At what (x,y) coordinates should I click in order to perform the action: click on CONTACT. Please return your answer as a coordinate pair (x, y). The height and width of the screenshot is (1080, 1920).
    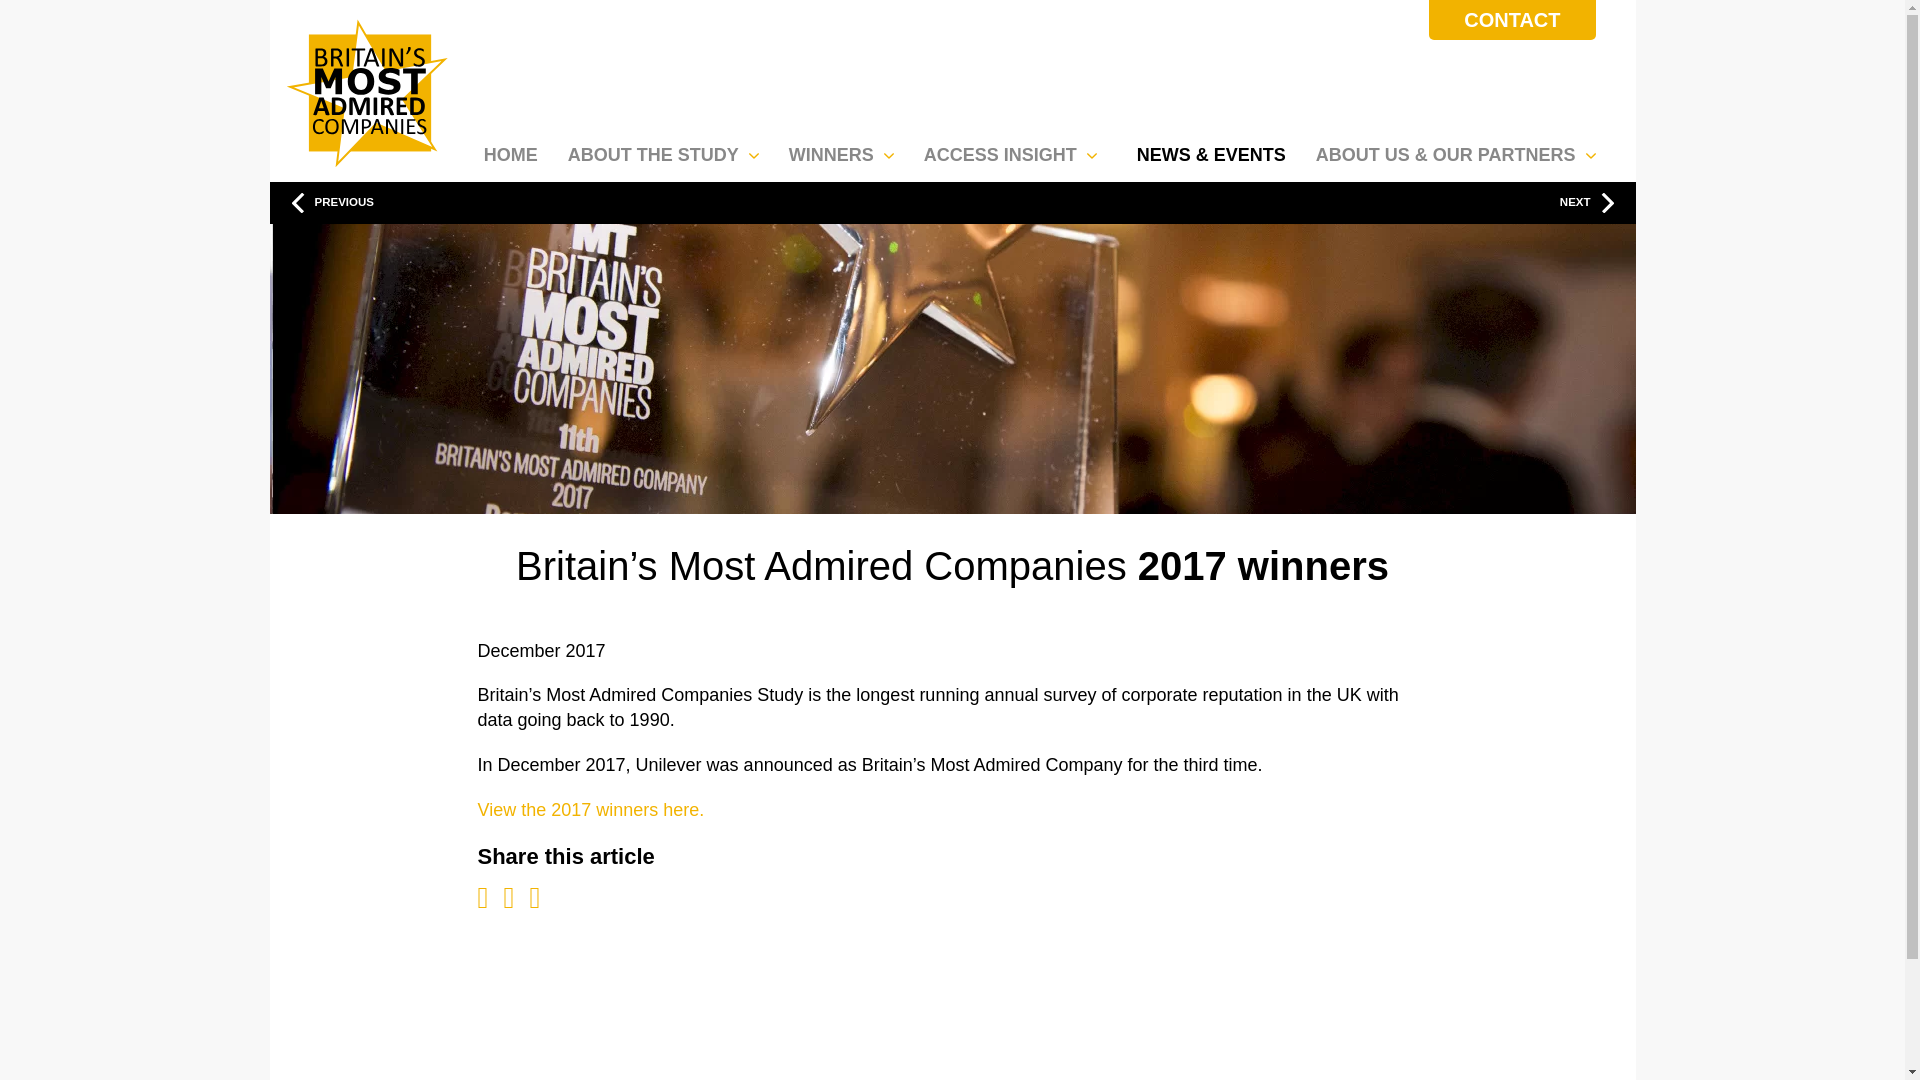
    Looking at the image, I should click on (1512, 20).